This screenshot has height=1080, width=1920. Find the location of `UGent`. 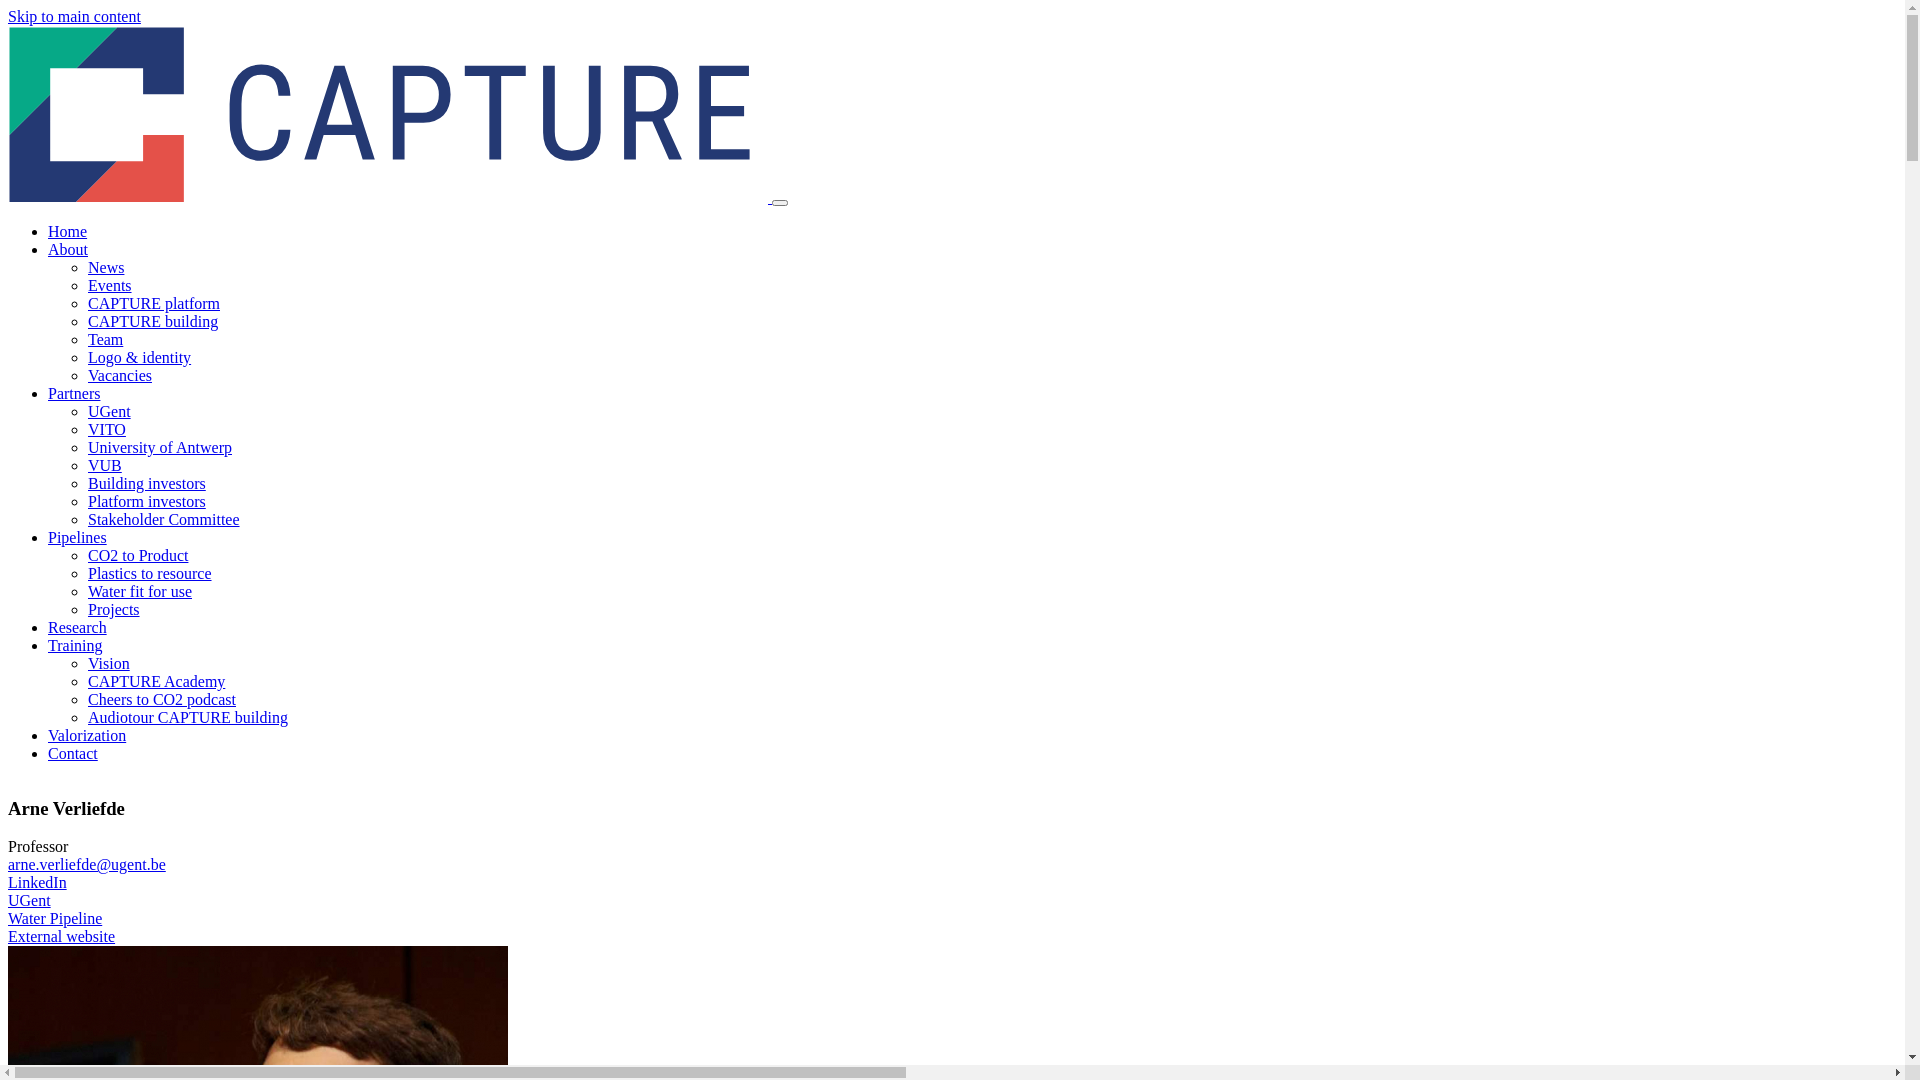

UGent is located at coordinates (30, 900).